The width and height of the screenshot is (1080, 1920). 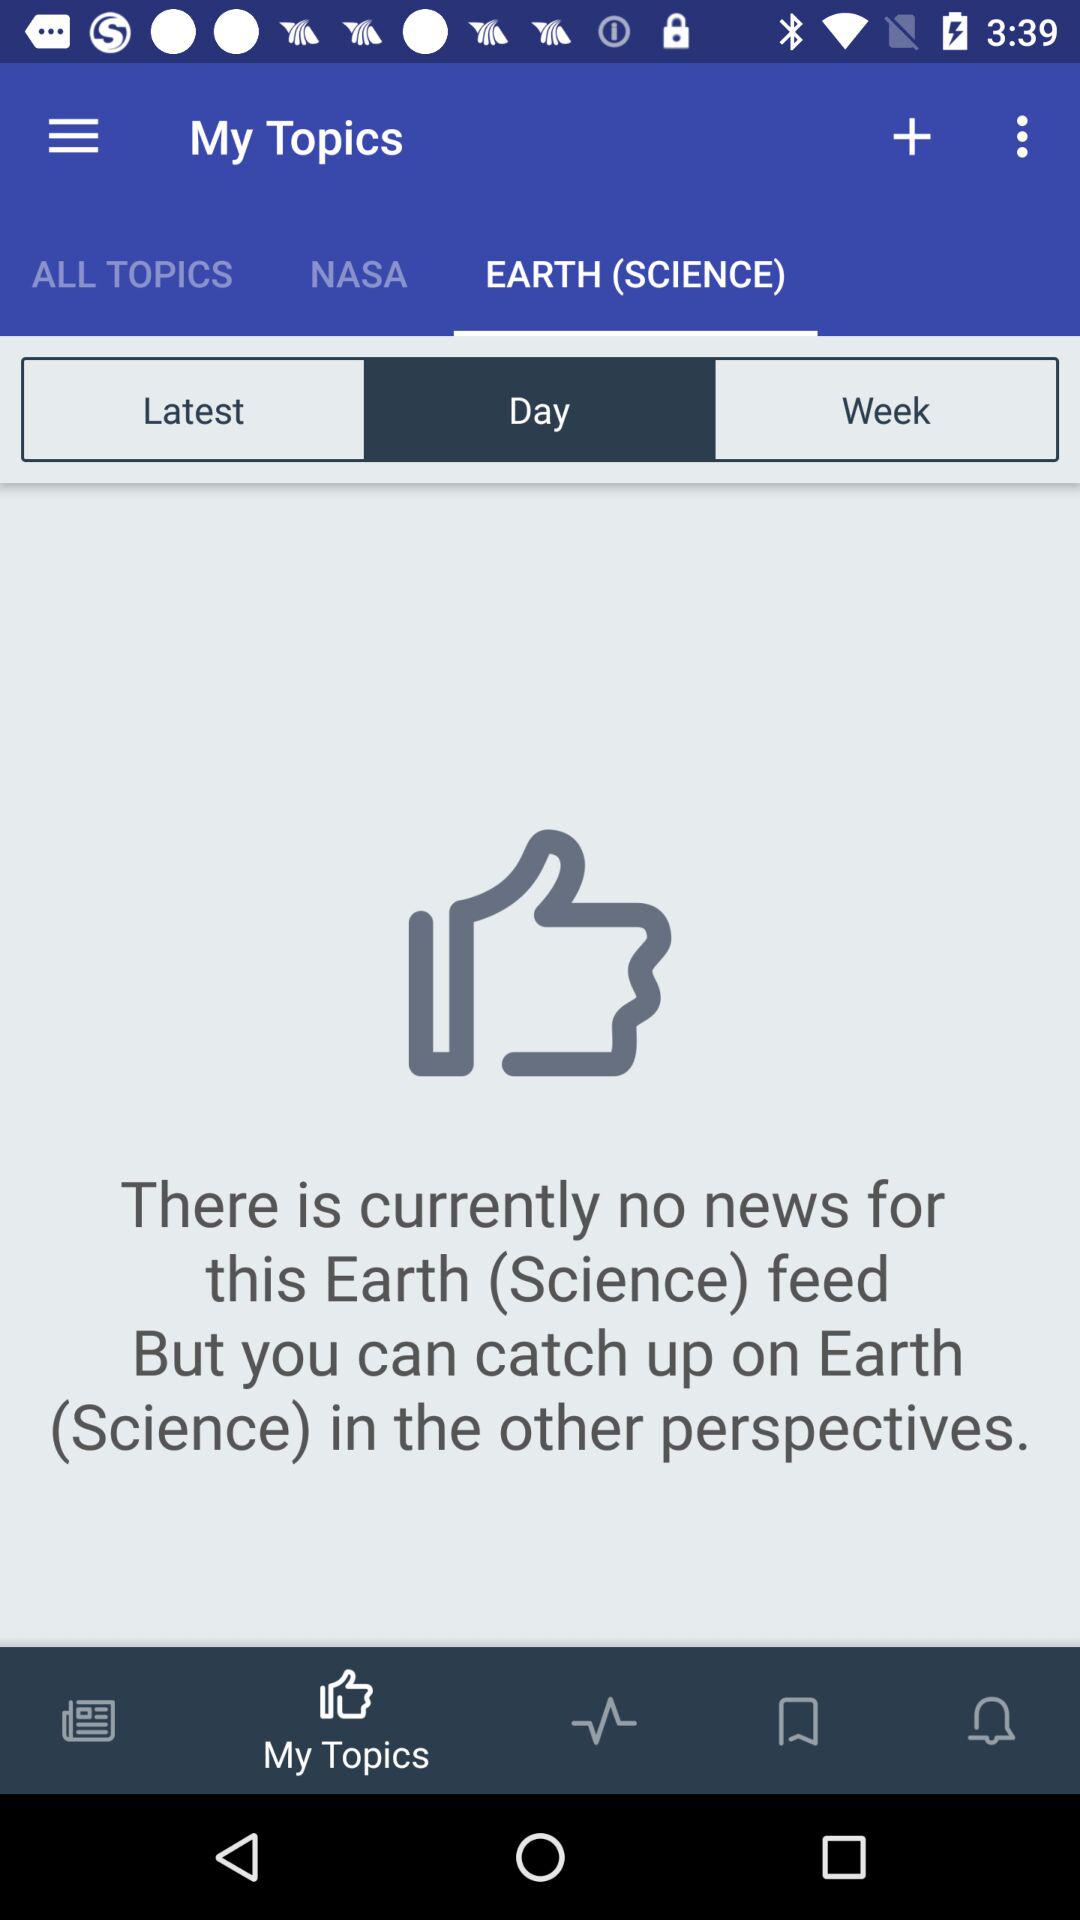 What do you see at coordinates (912, 136) in the screenshot?
I see `turn on the item next to my topics item` at bounding box center [912, 136].